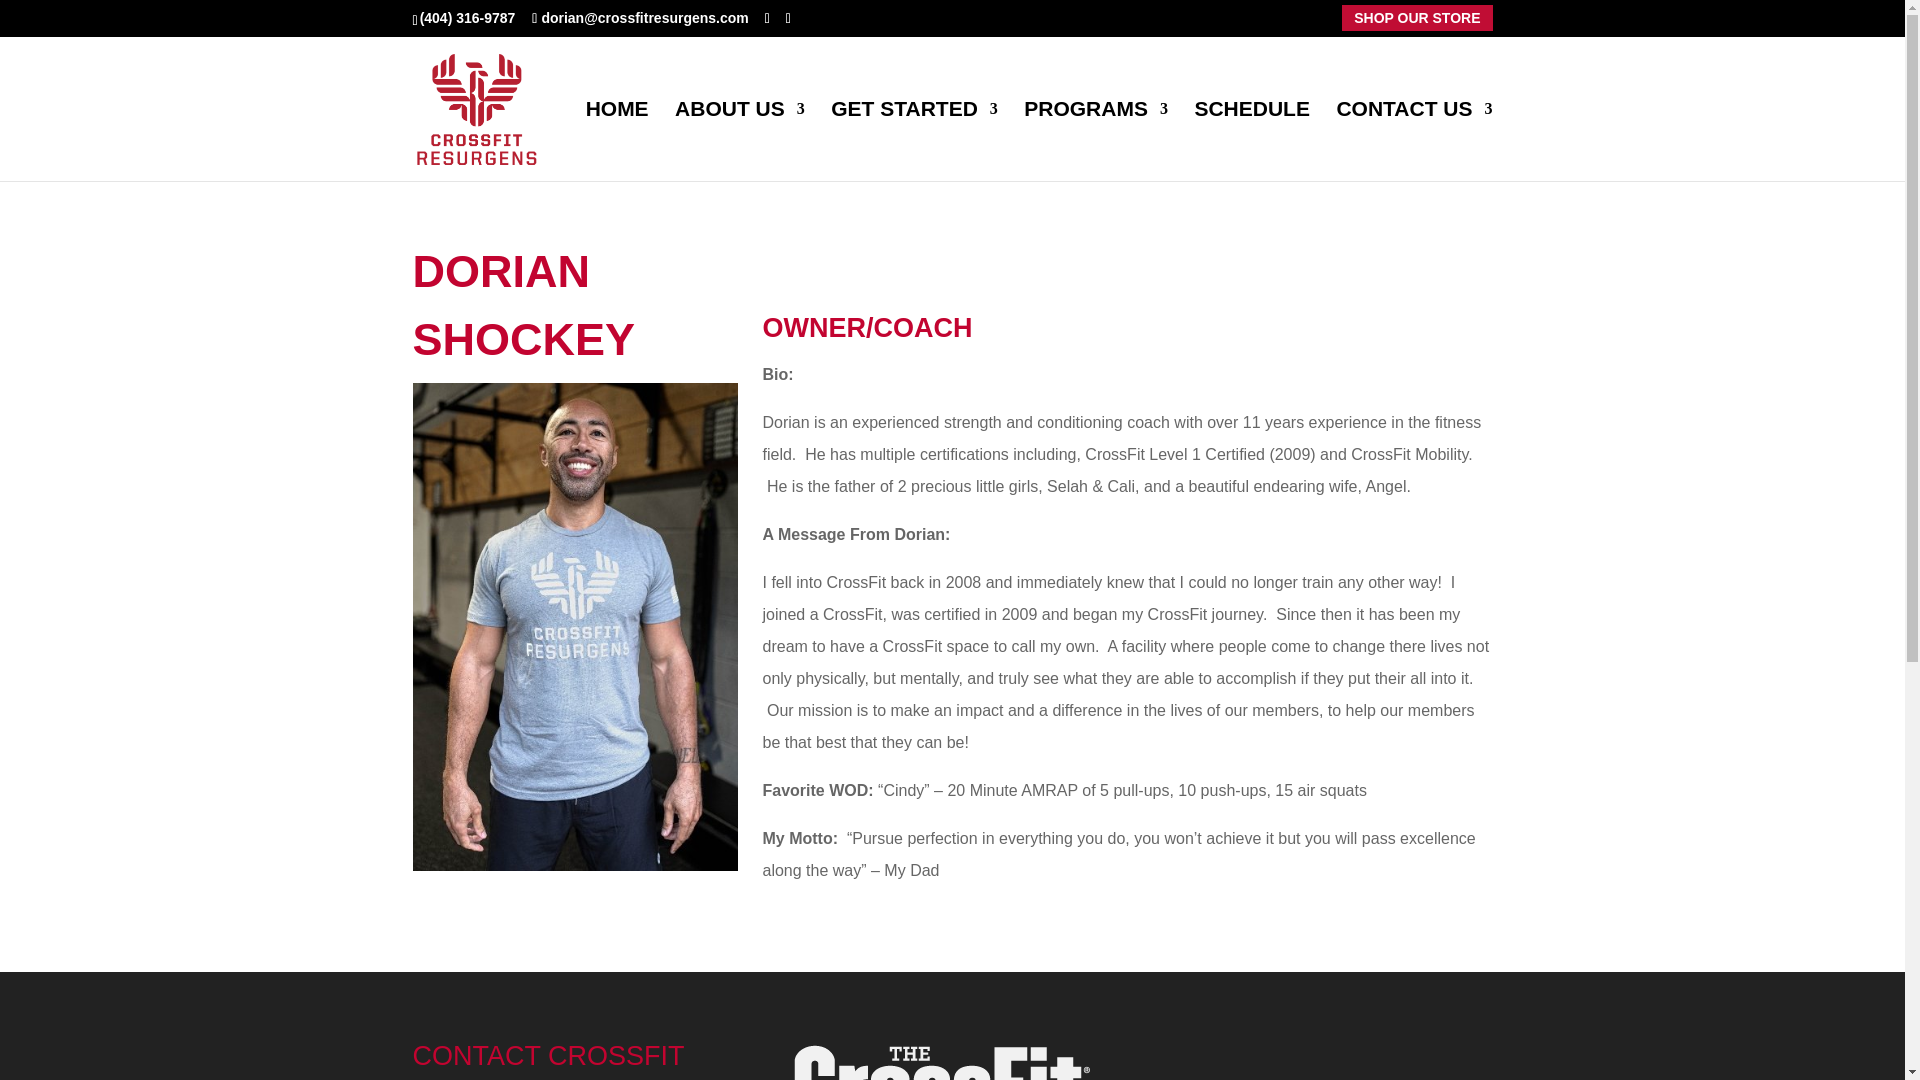  I want to click on CONTACT US, so click(1414, 141).